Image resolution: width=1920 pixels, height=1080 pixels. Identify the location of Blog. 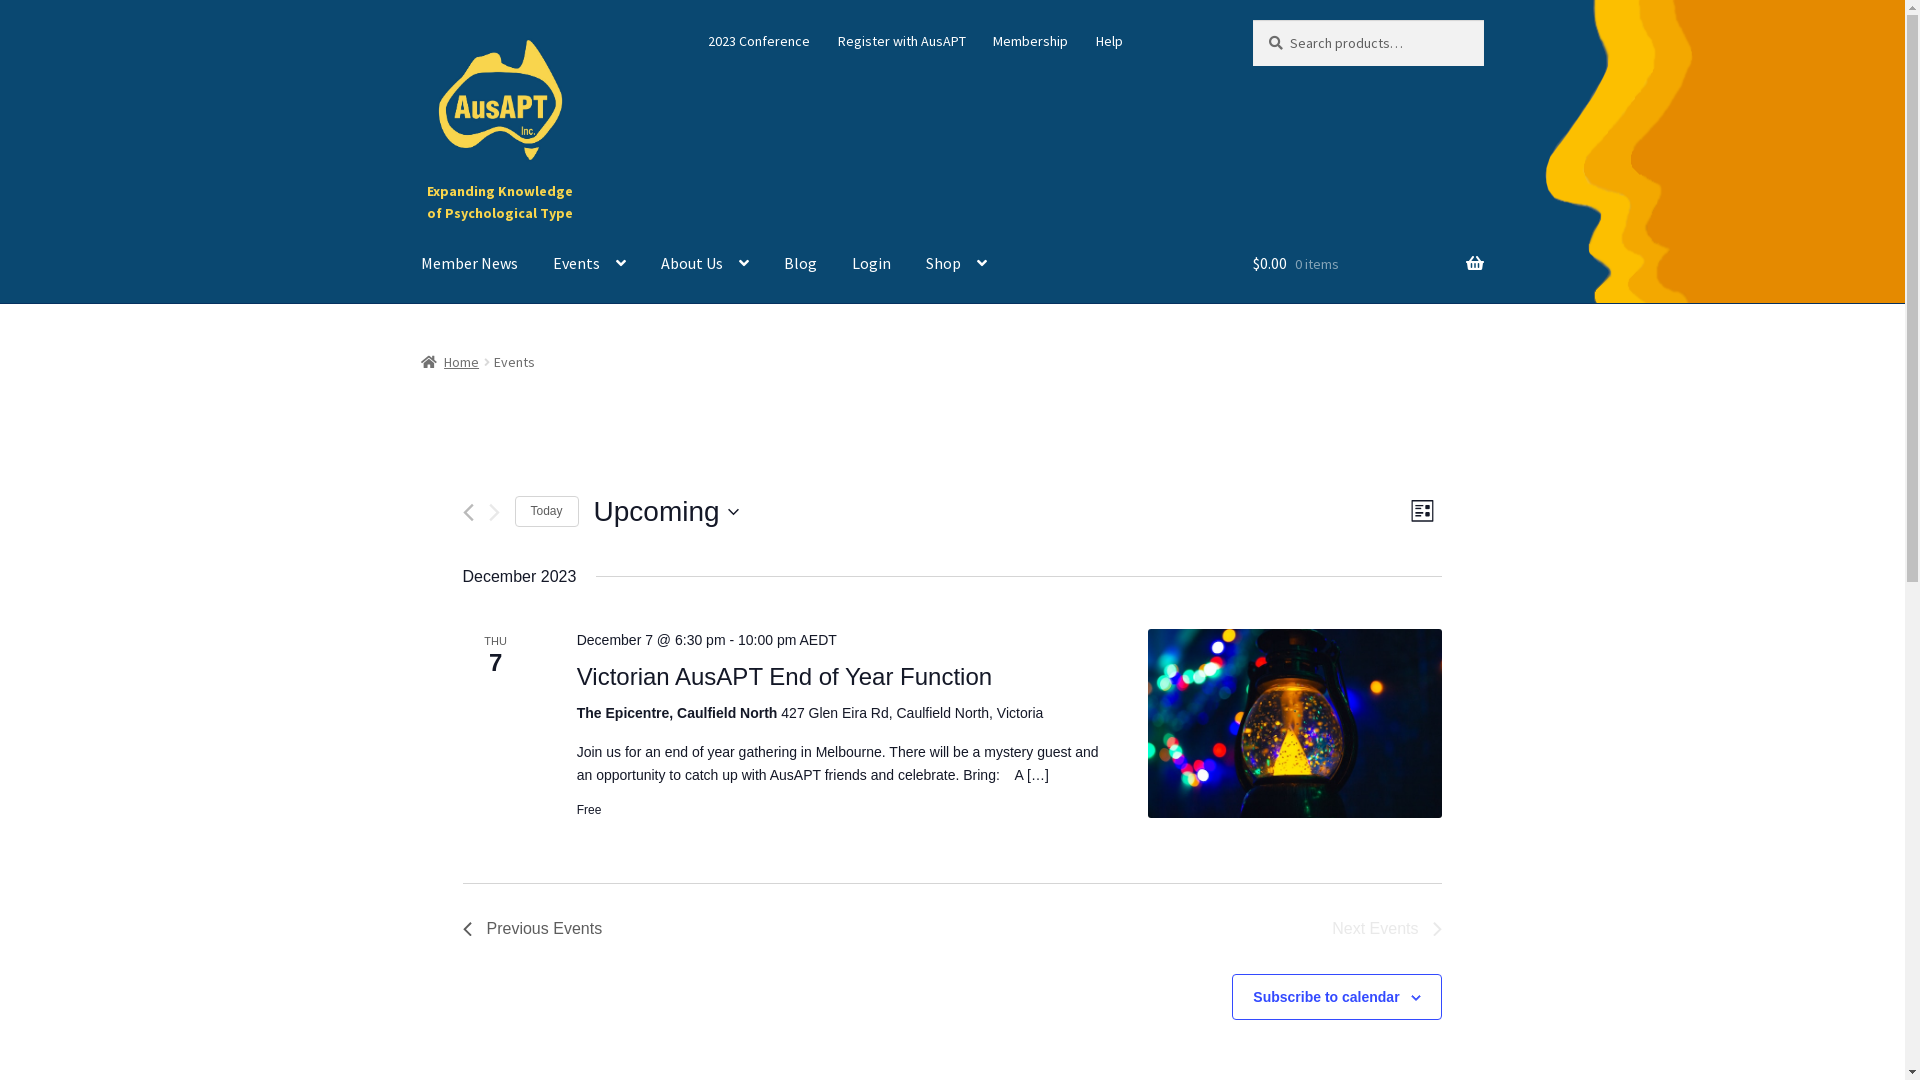
(800, 264).